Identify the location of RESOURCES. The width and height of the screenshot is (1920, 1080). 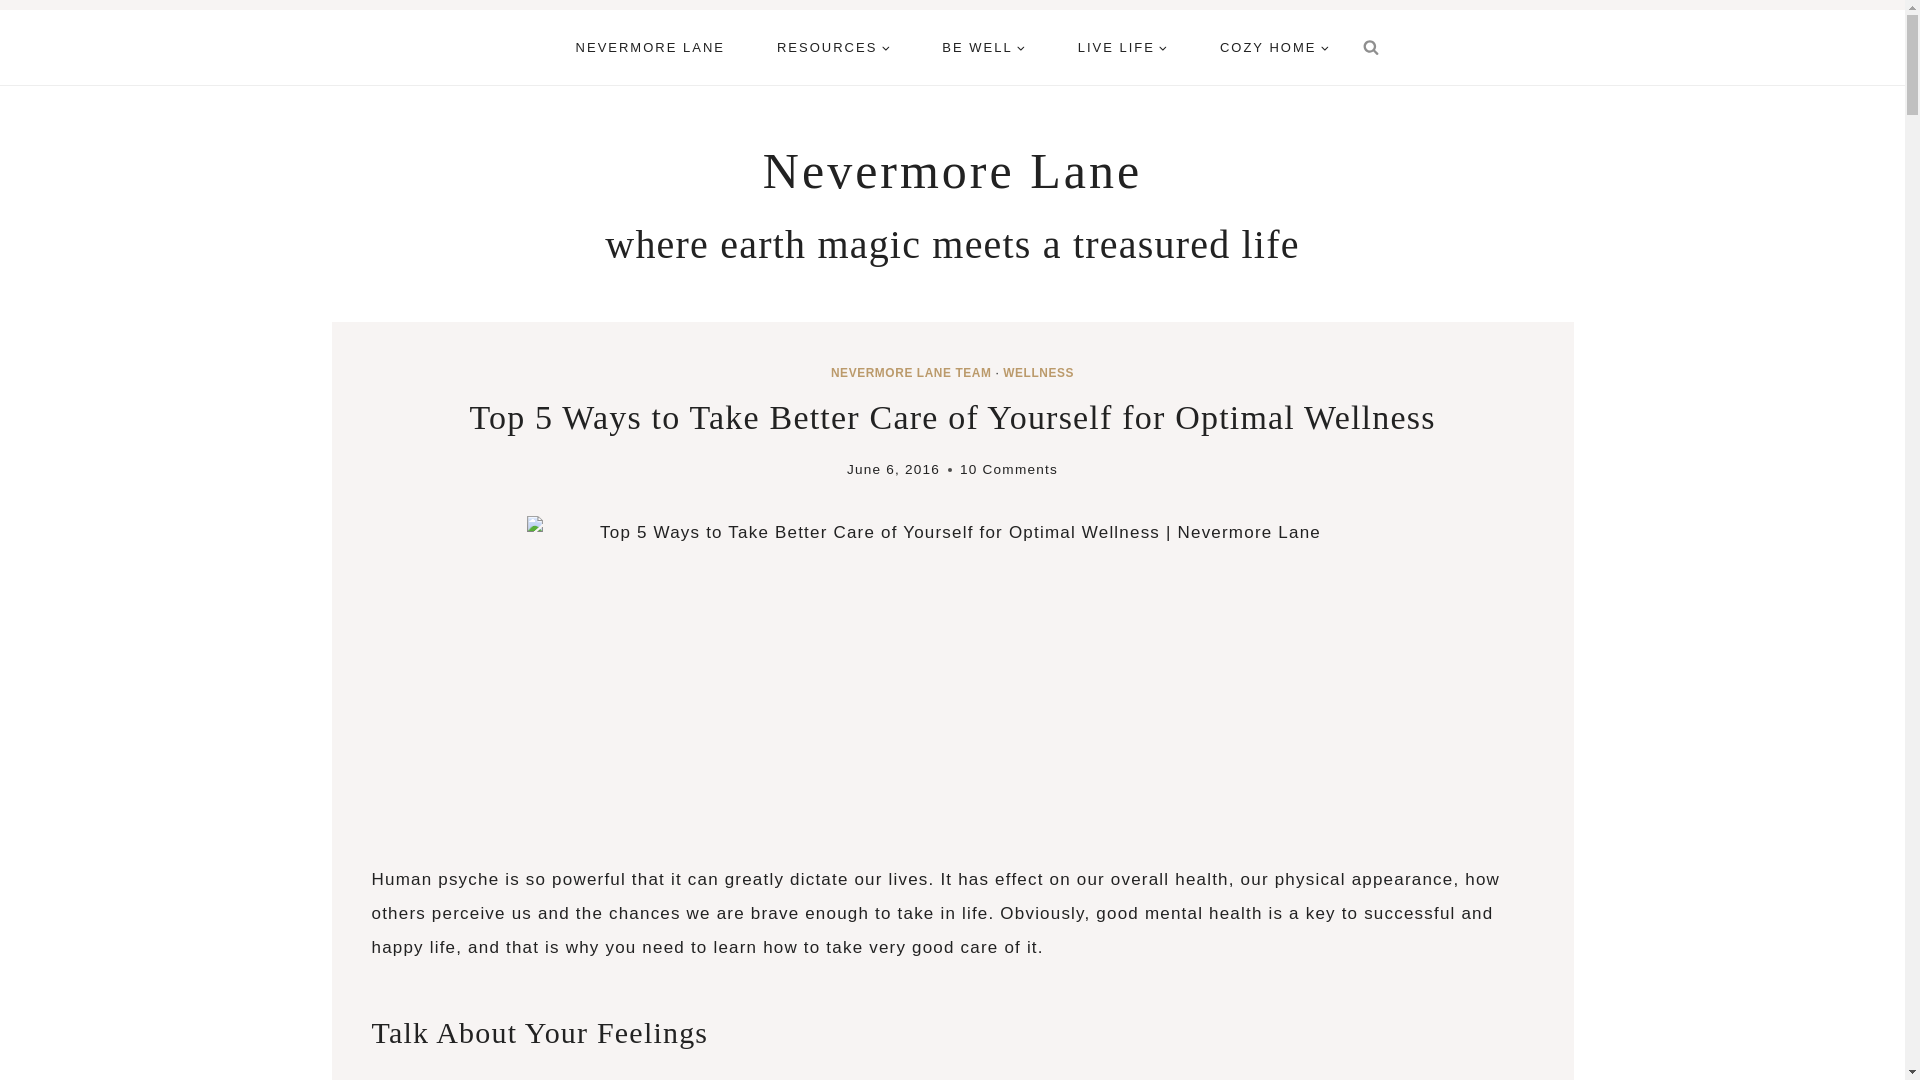
(832, 47).